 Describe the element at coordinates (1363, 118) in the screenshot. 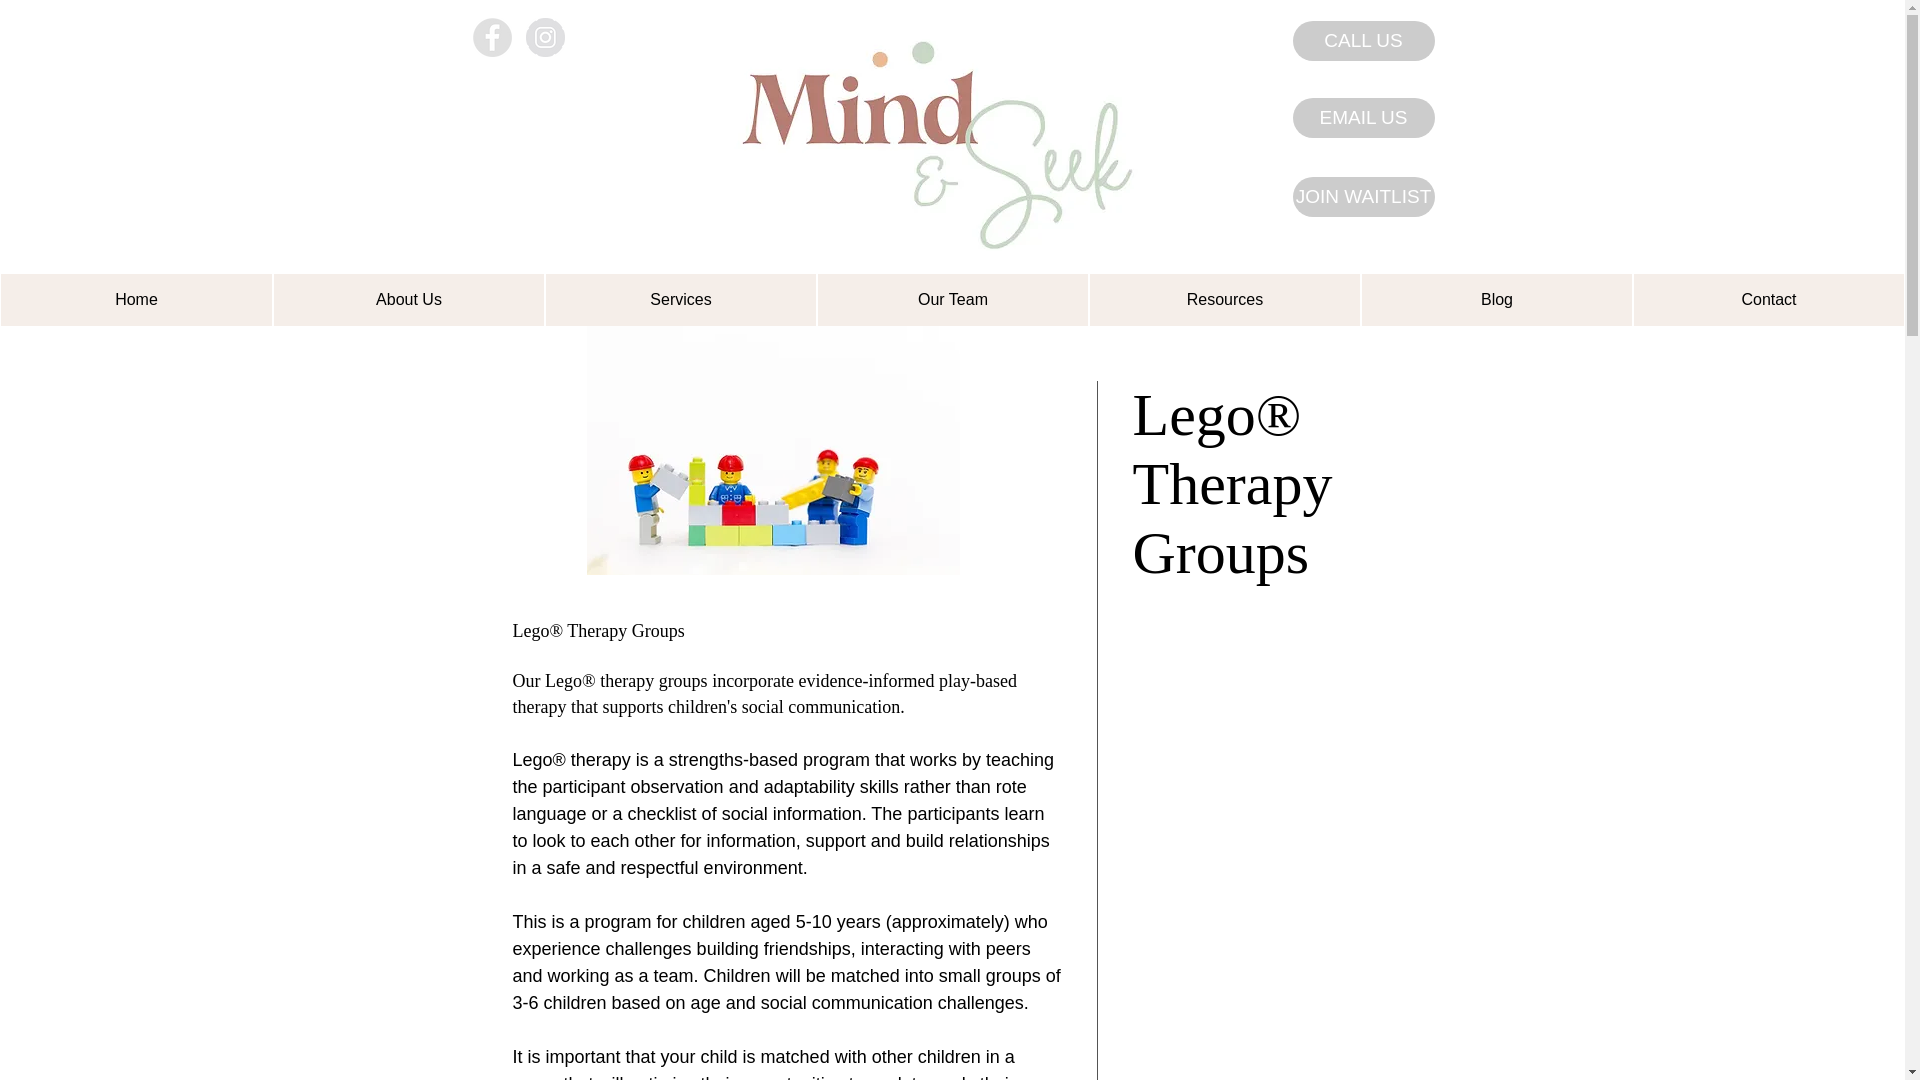

I see `EMAIL US` at that location.